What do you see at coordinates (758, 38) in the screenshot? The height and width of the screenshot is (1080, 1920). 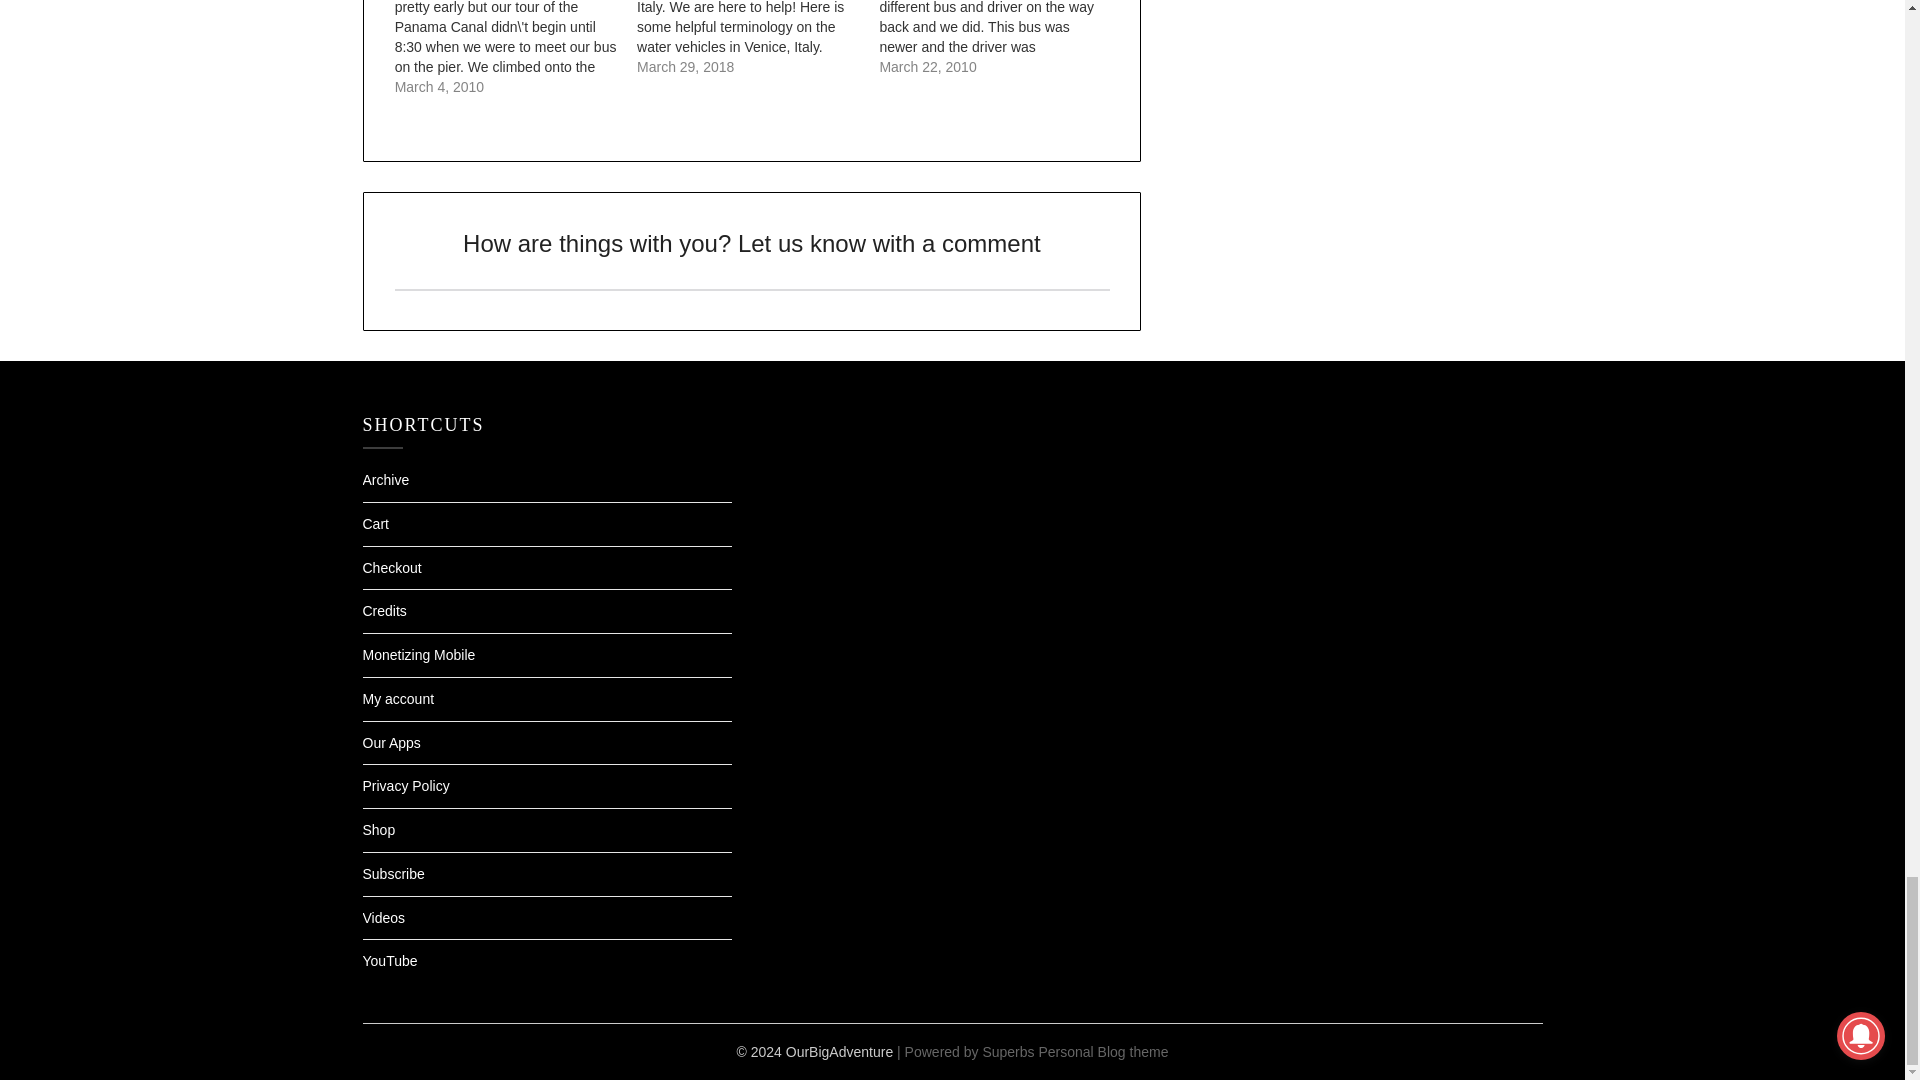 I see `Getting Around Venice, Italy` at bounding box center [758, 38].